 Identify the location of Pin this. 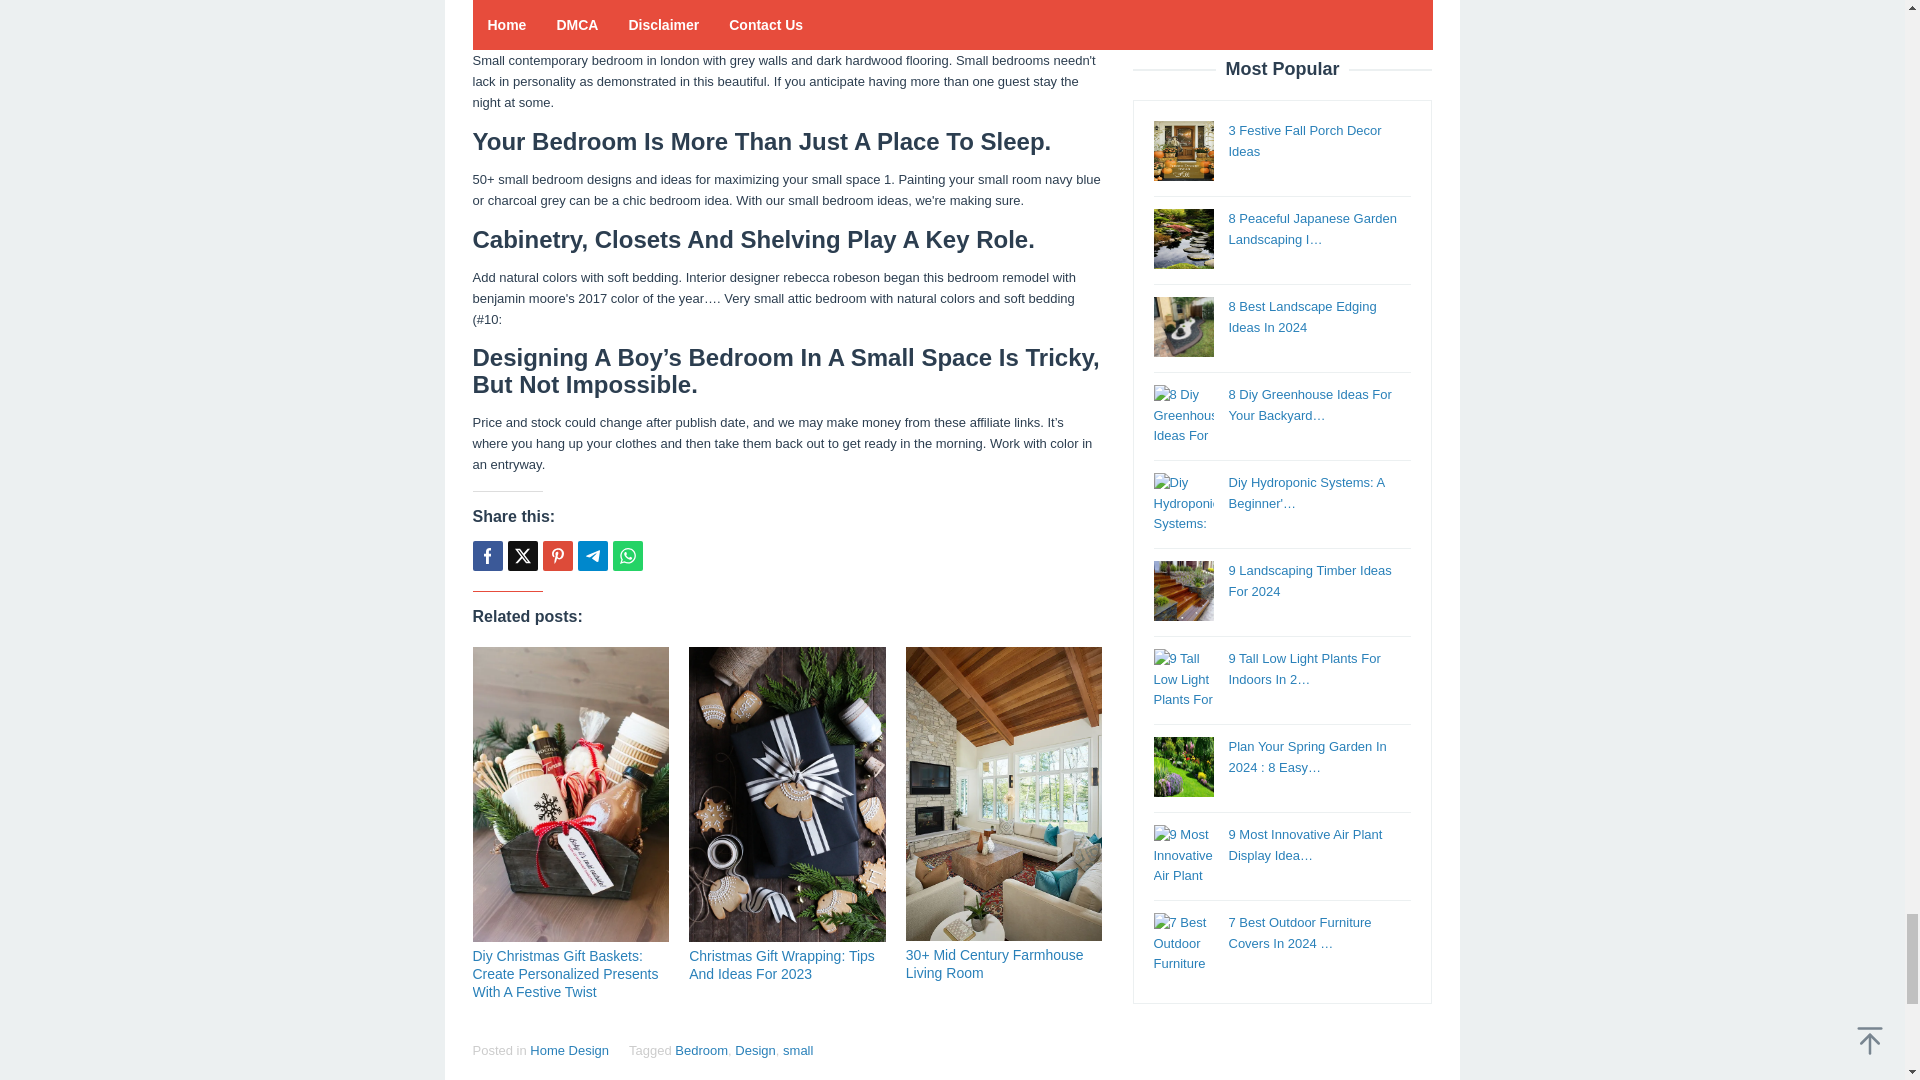
(556, 556).